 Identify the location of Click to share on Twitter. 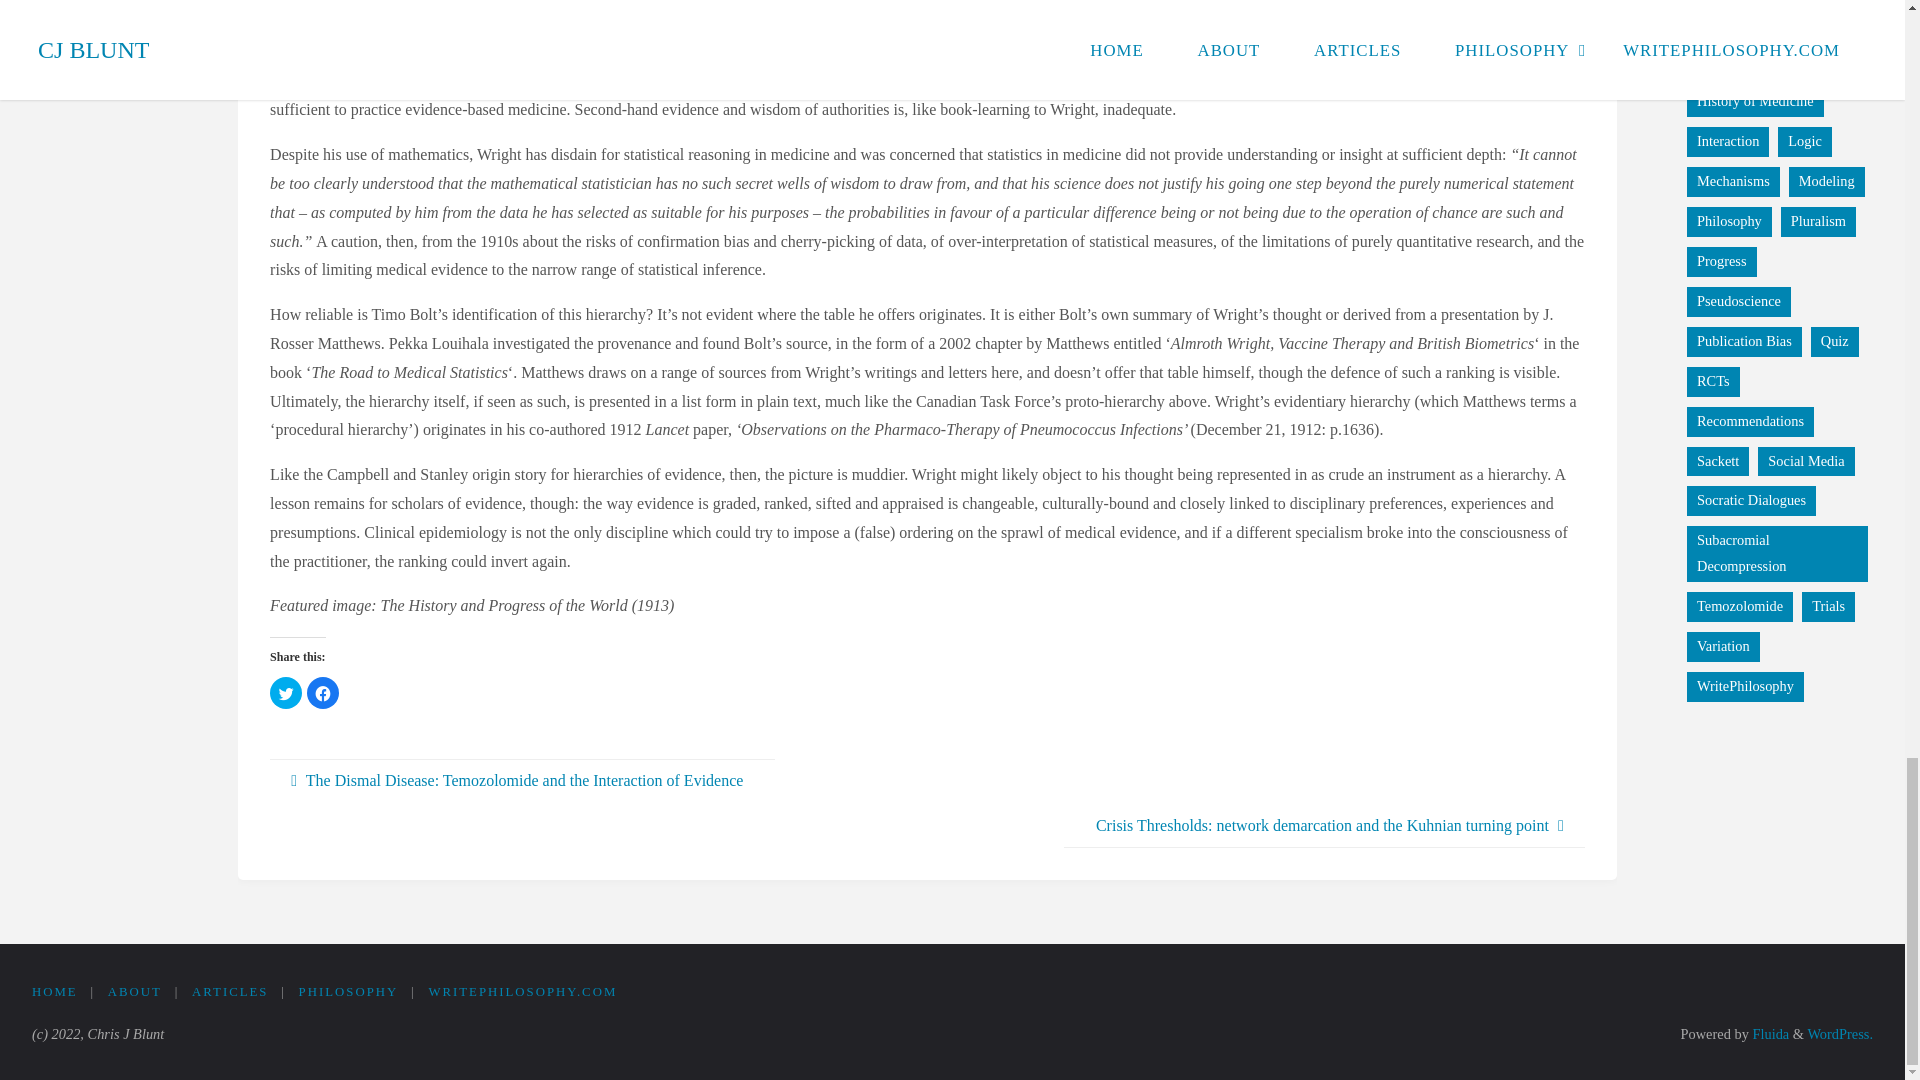
(286, 692).